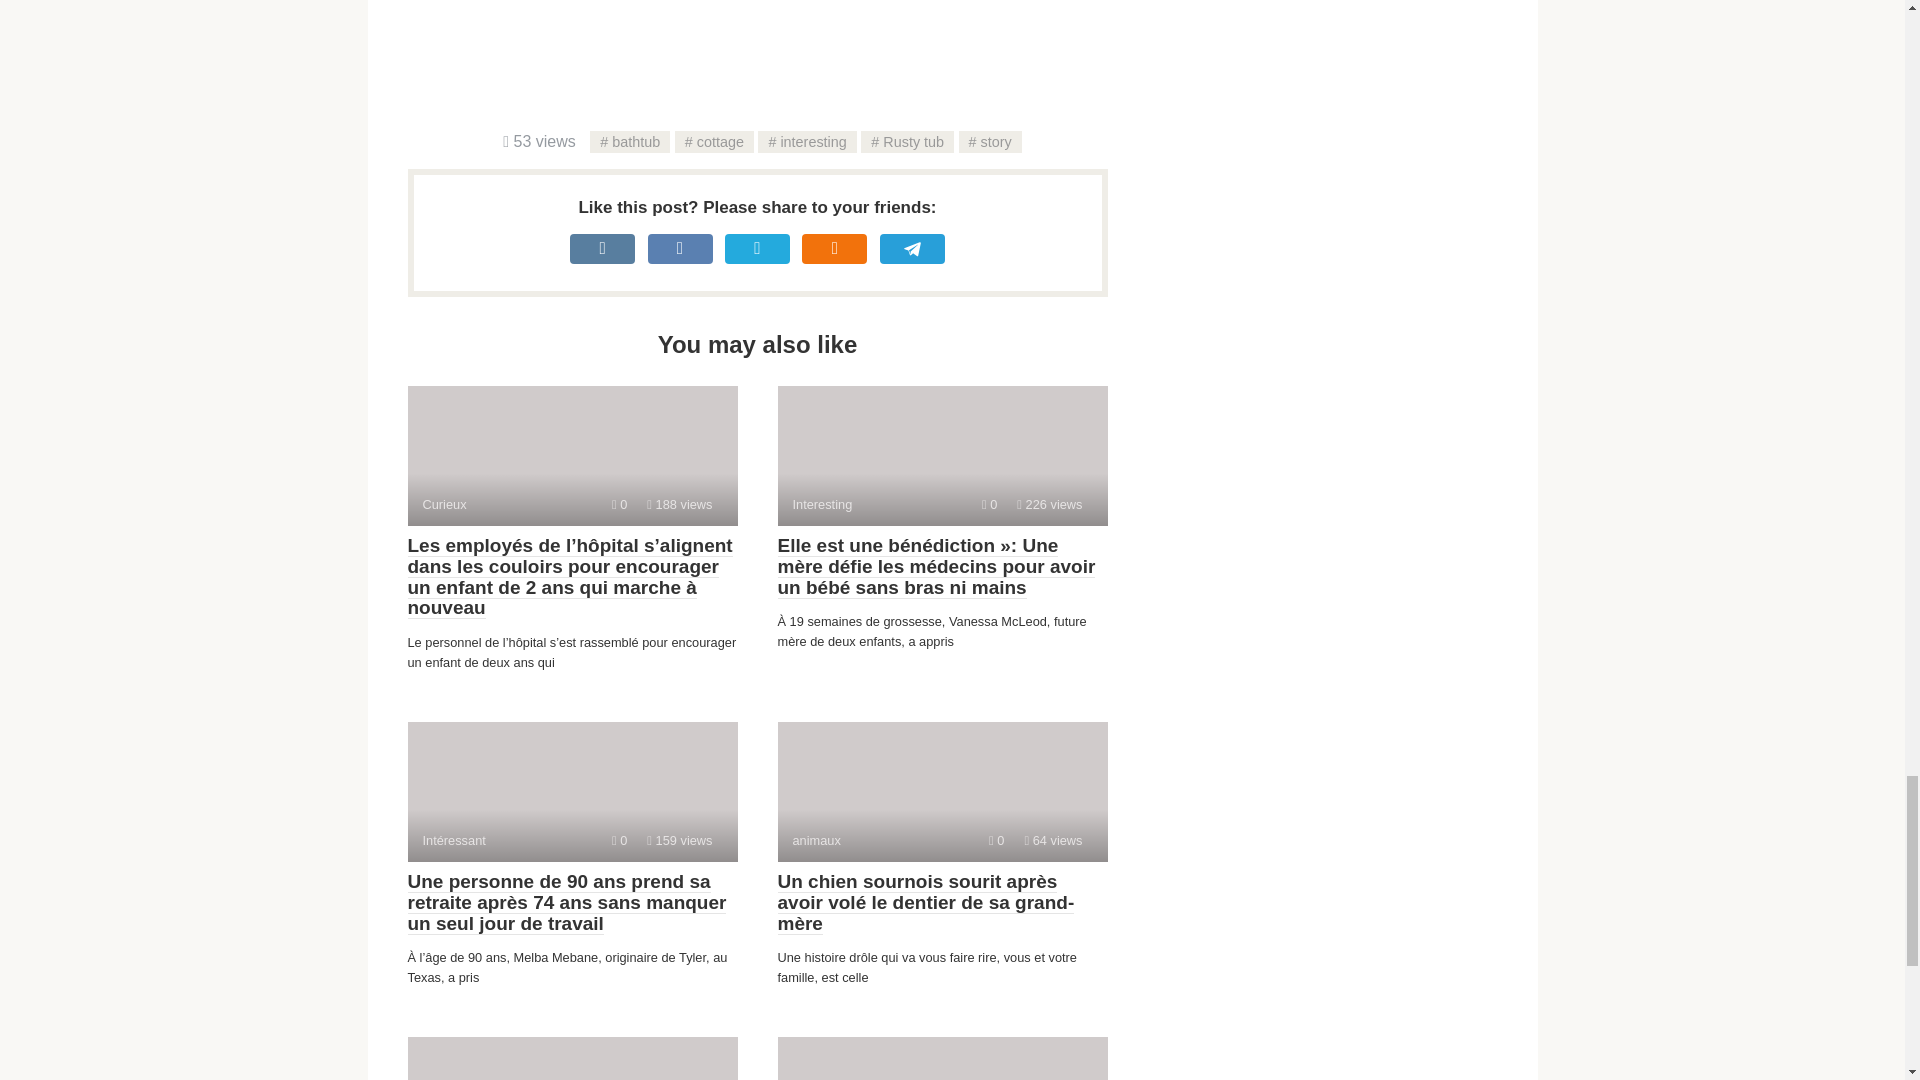 The image size is (1920, 1080). What do you see at coordinates (942, 455) in the screenshot?
I see `Views` at bounding box center [942, 455].